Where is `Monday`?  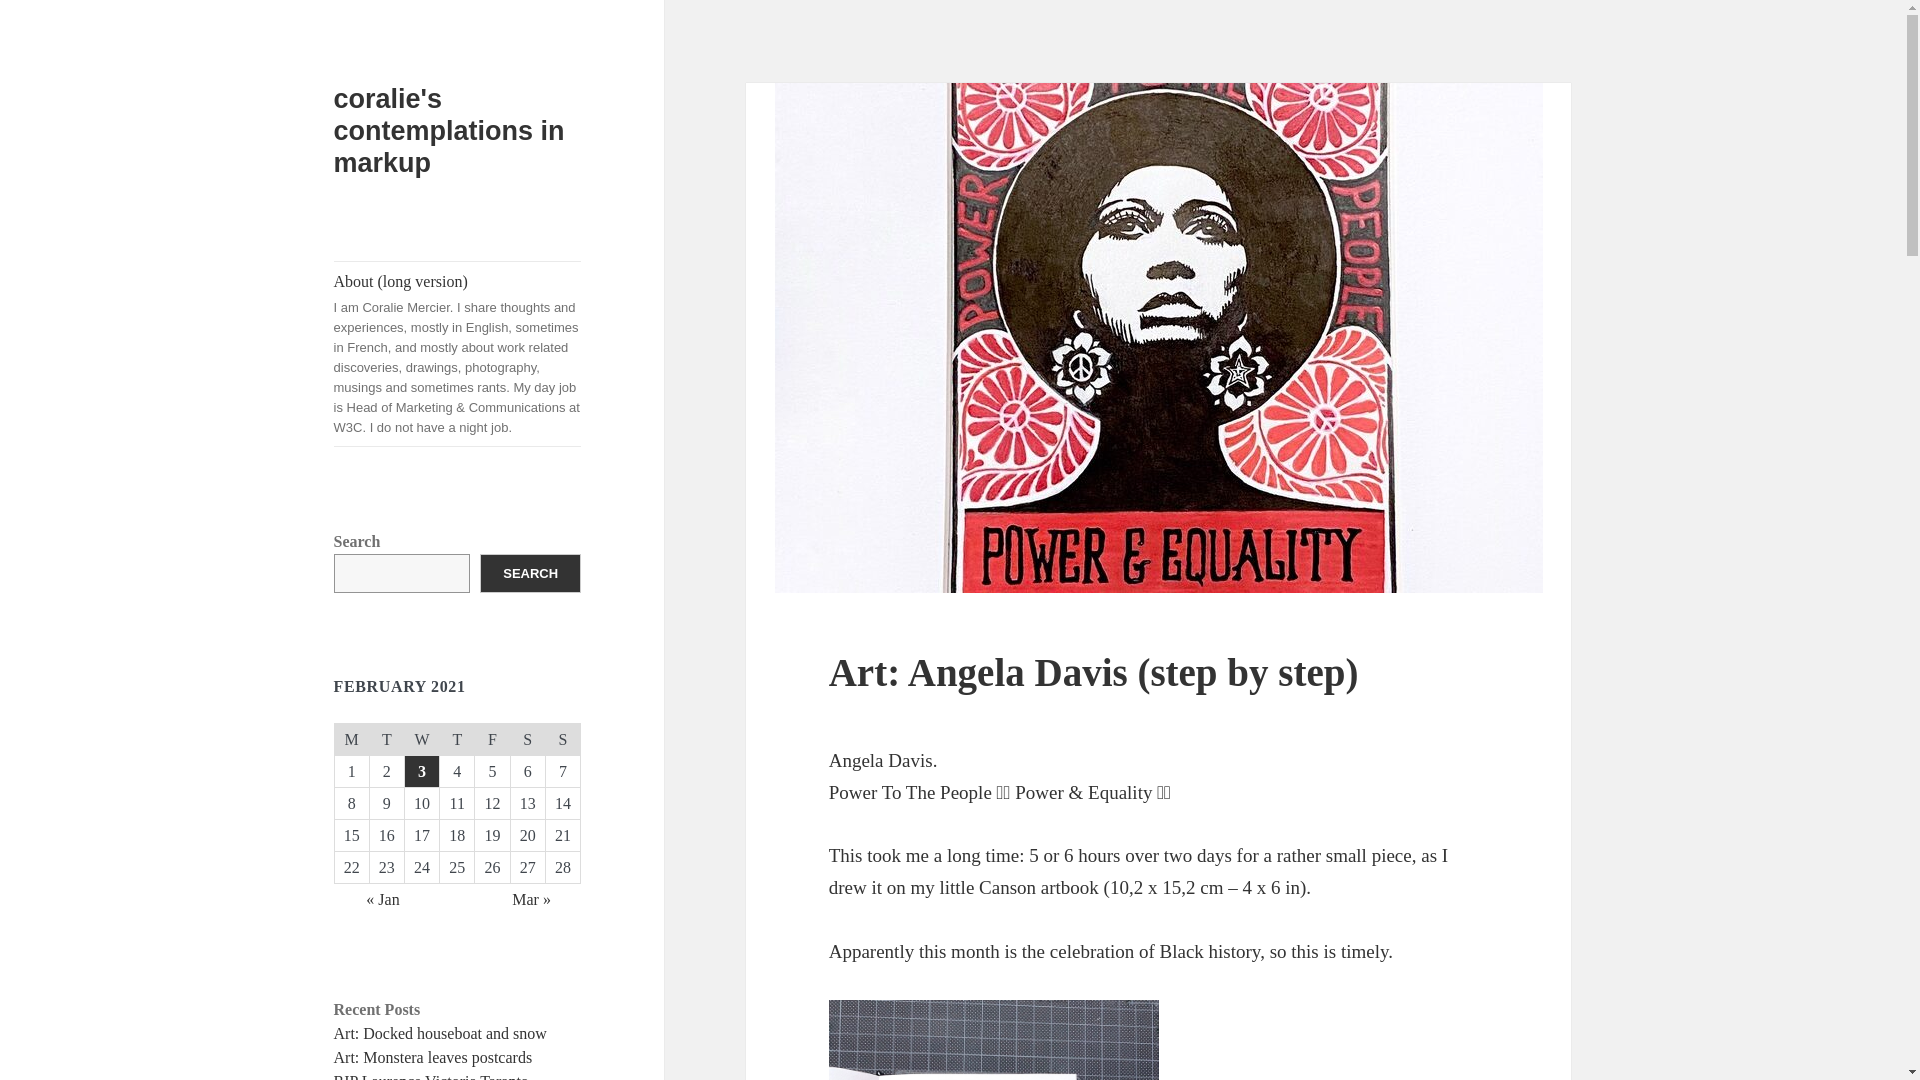 Monday is located at coordinates (351, 740).